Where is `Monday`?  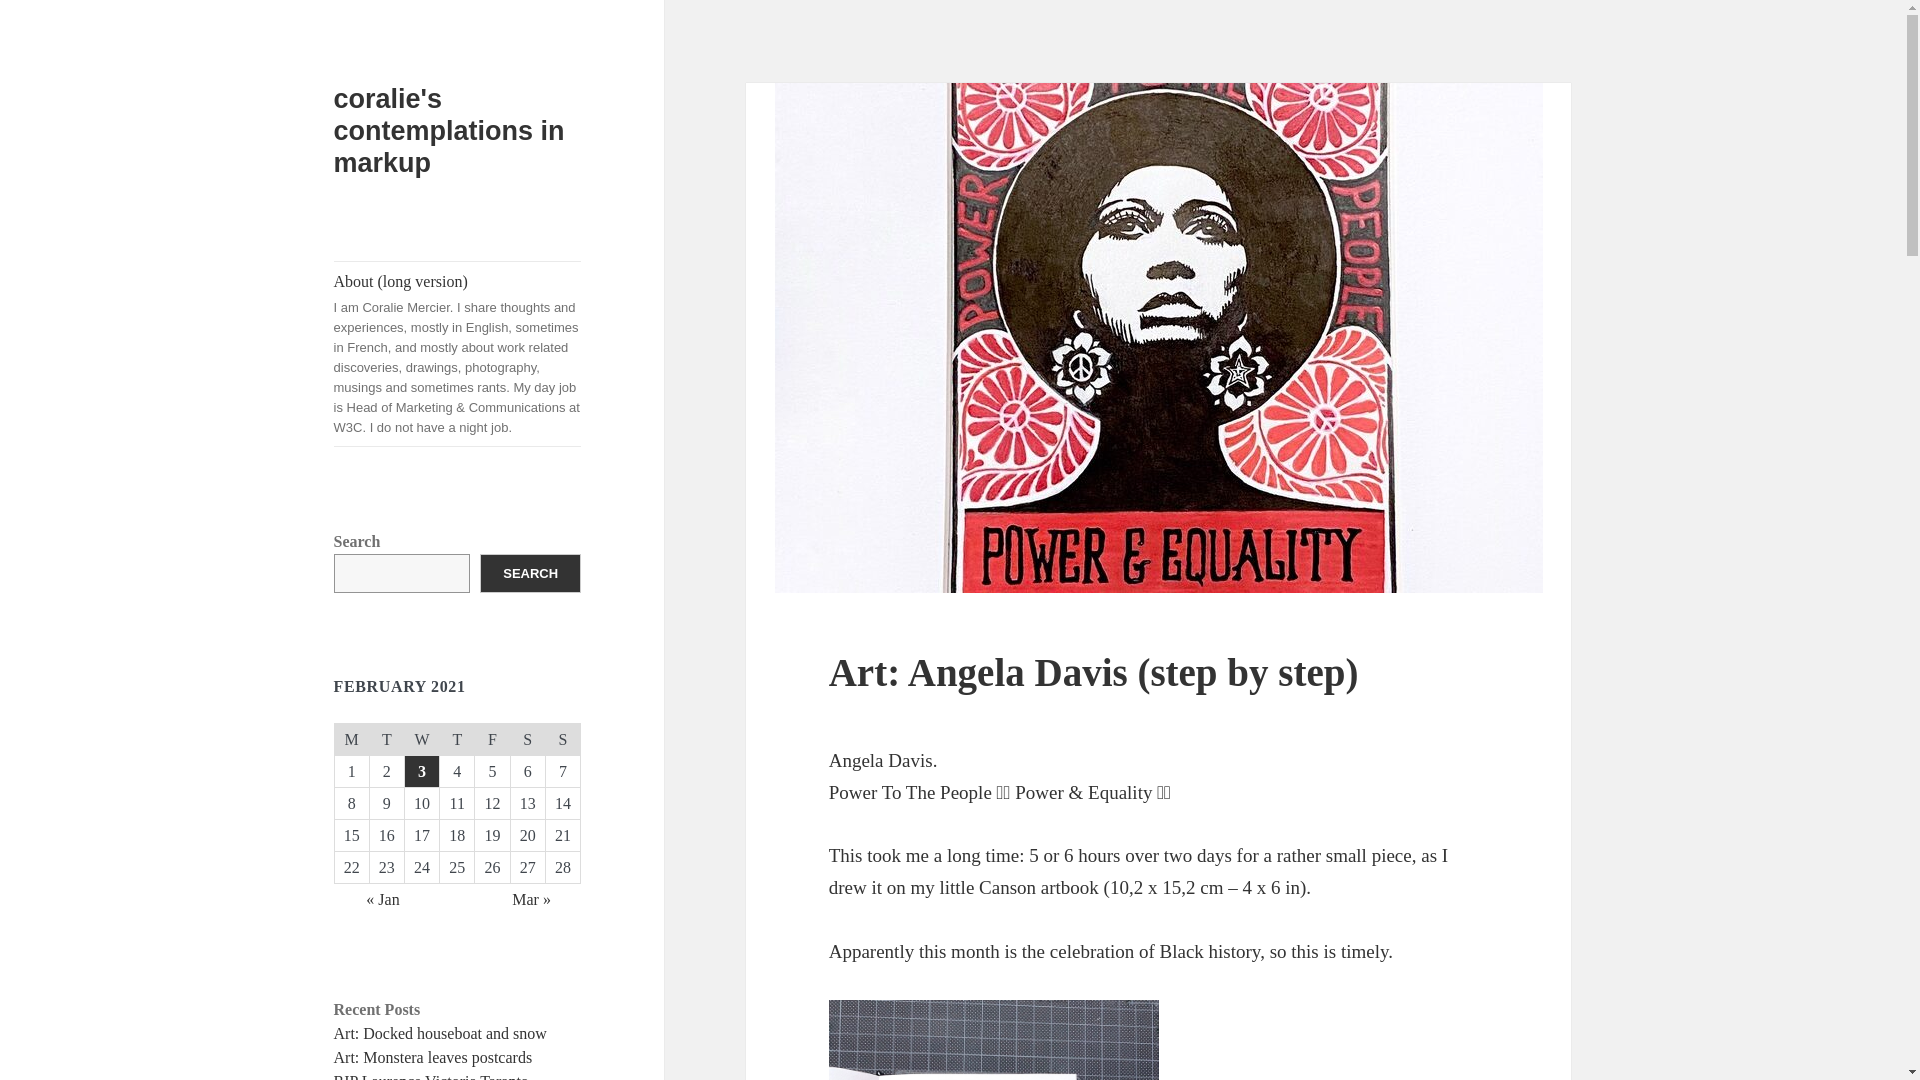 Monday is located at coordinates (351, 740).